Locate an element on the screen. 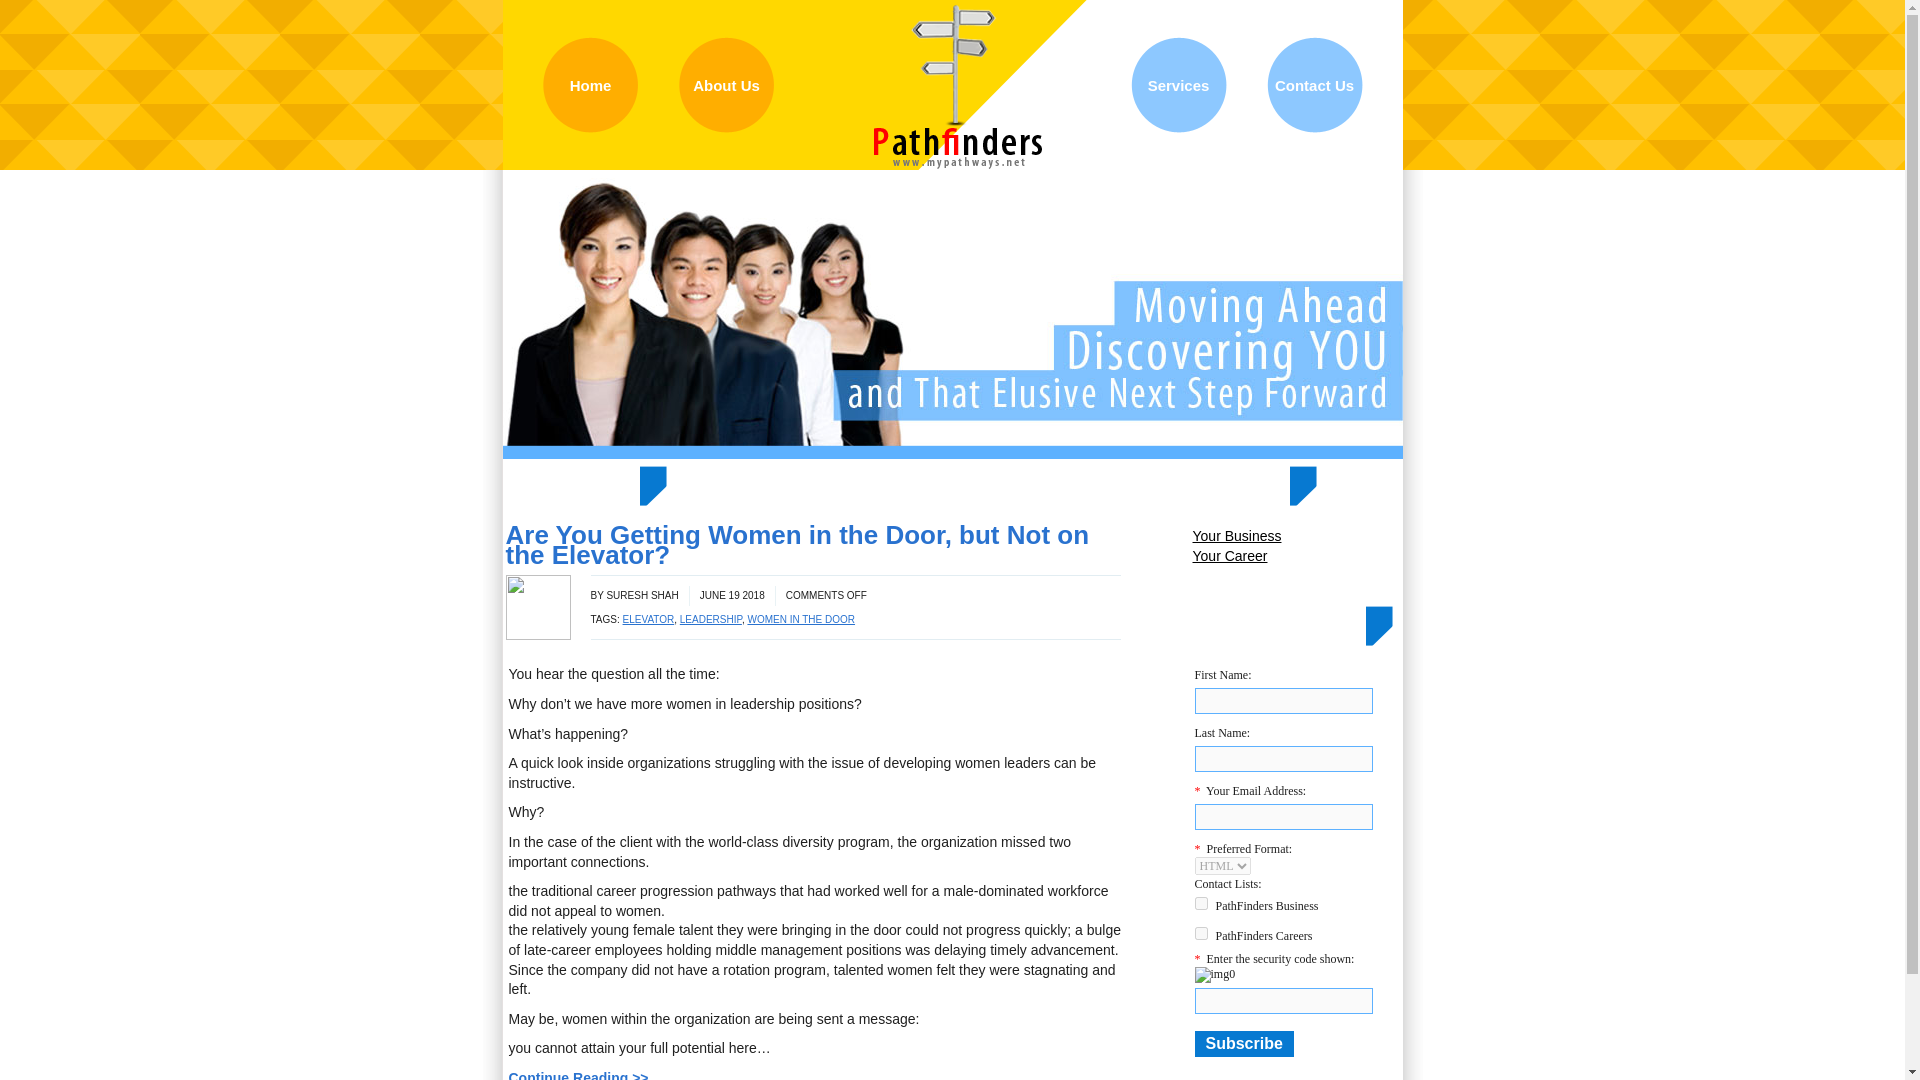  Contact Us is located at coordinates (1313, 84).